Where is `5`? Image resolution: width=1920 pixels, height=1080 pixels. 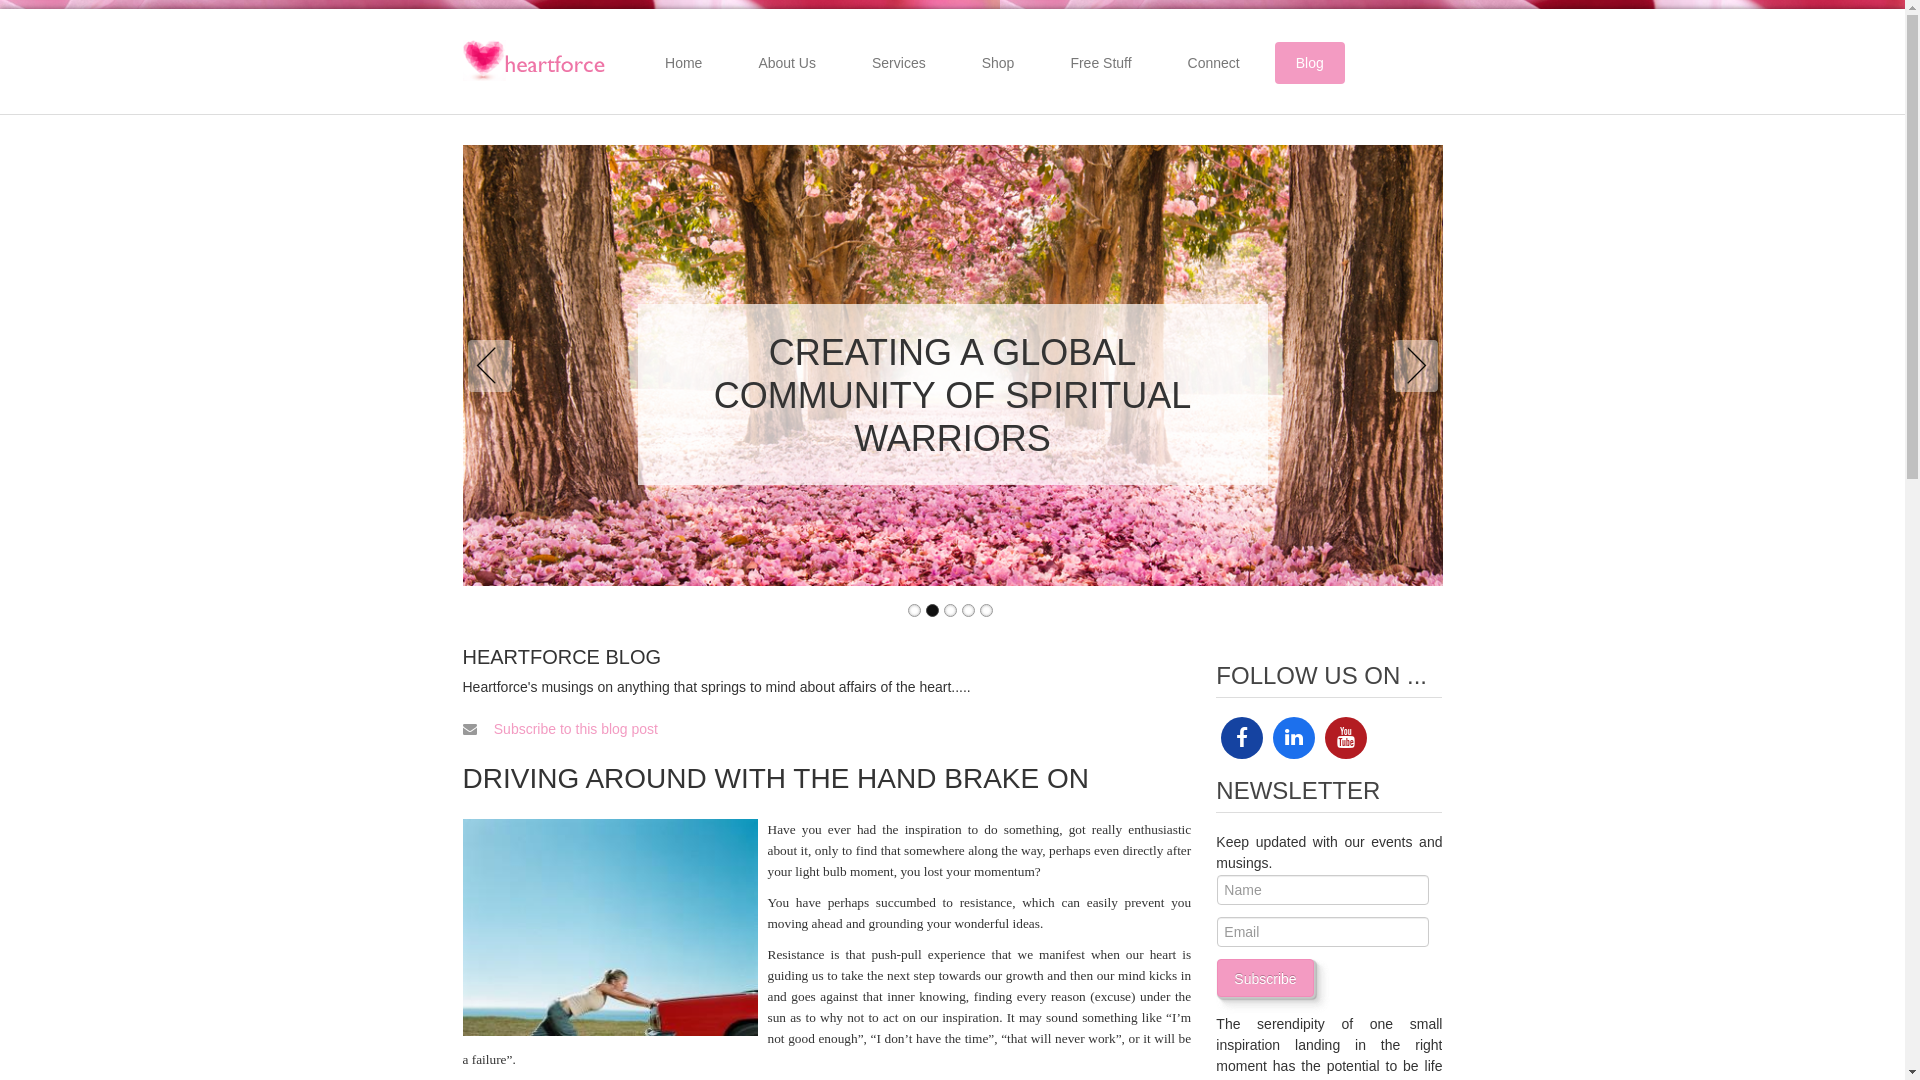
5 is located at coordinates (986, 610).